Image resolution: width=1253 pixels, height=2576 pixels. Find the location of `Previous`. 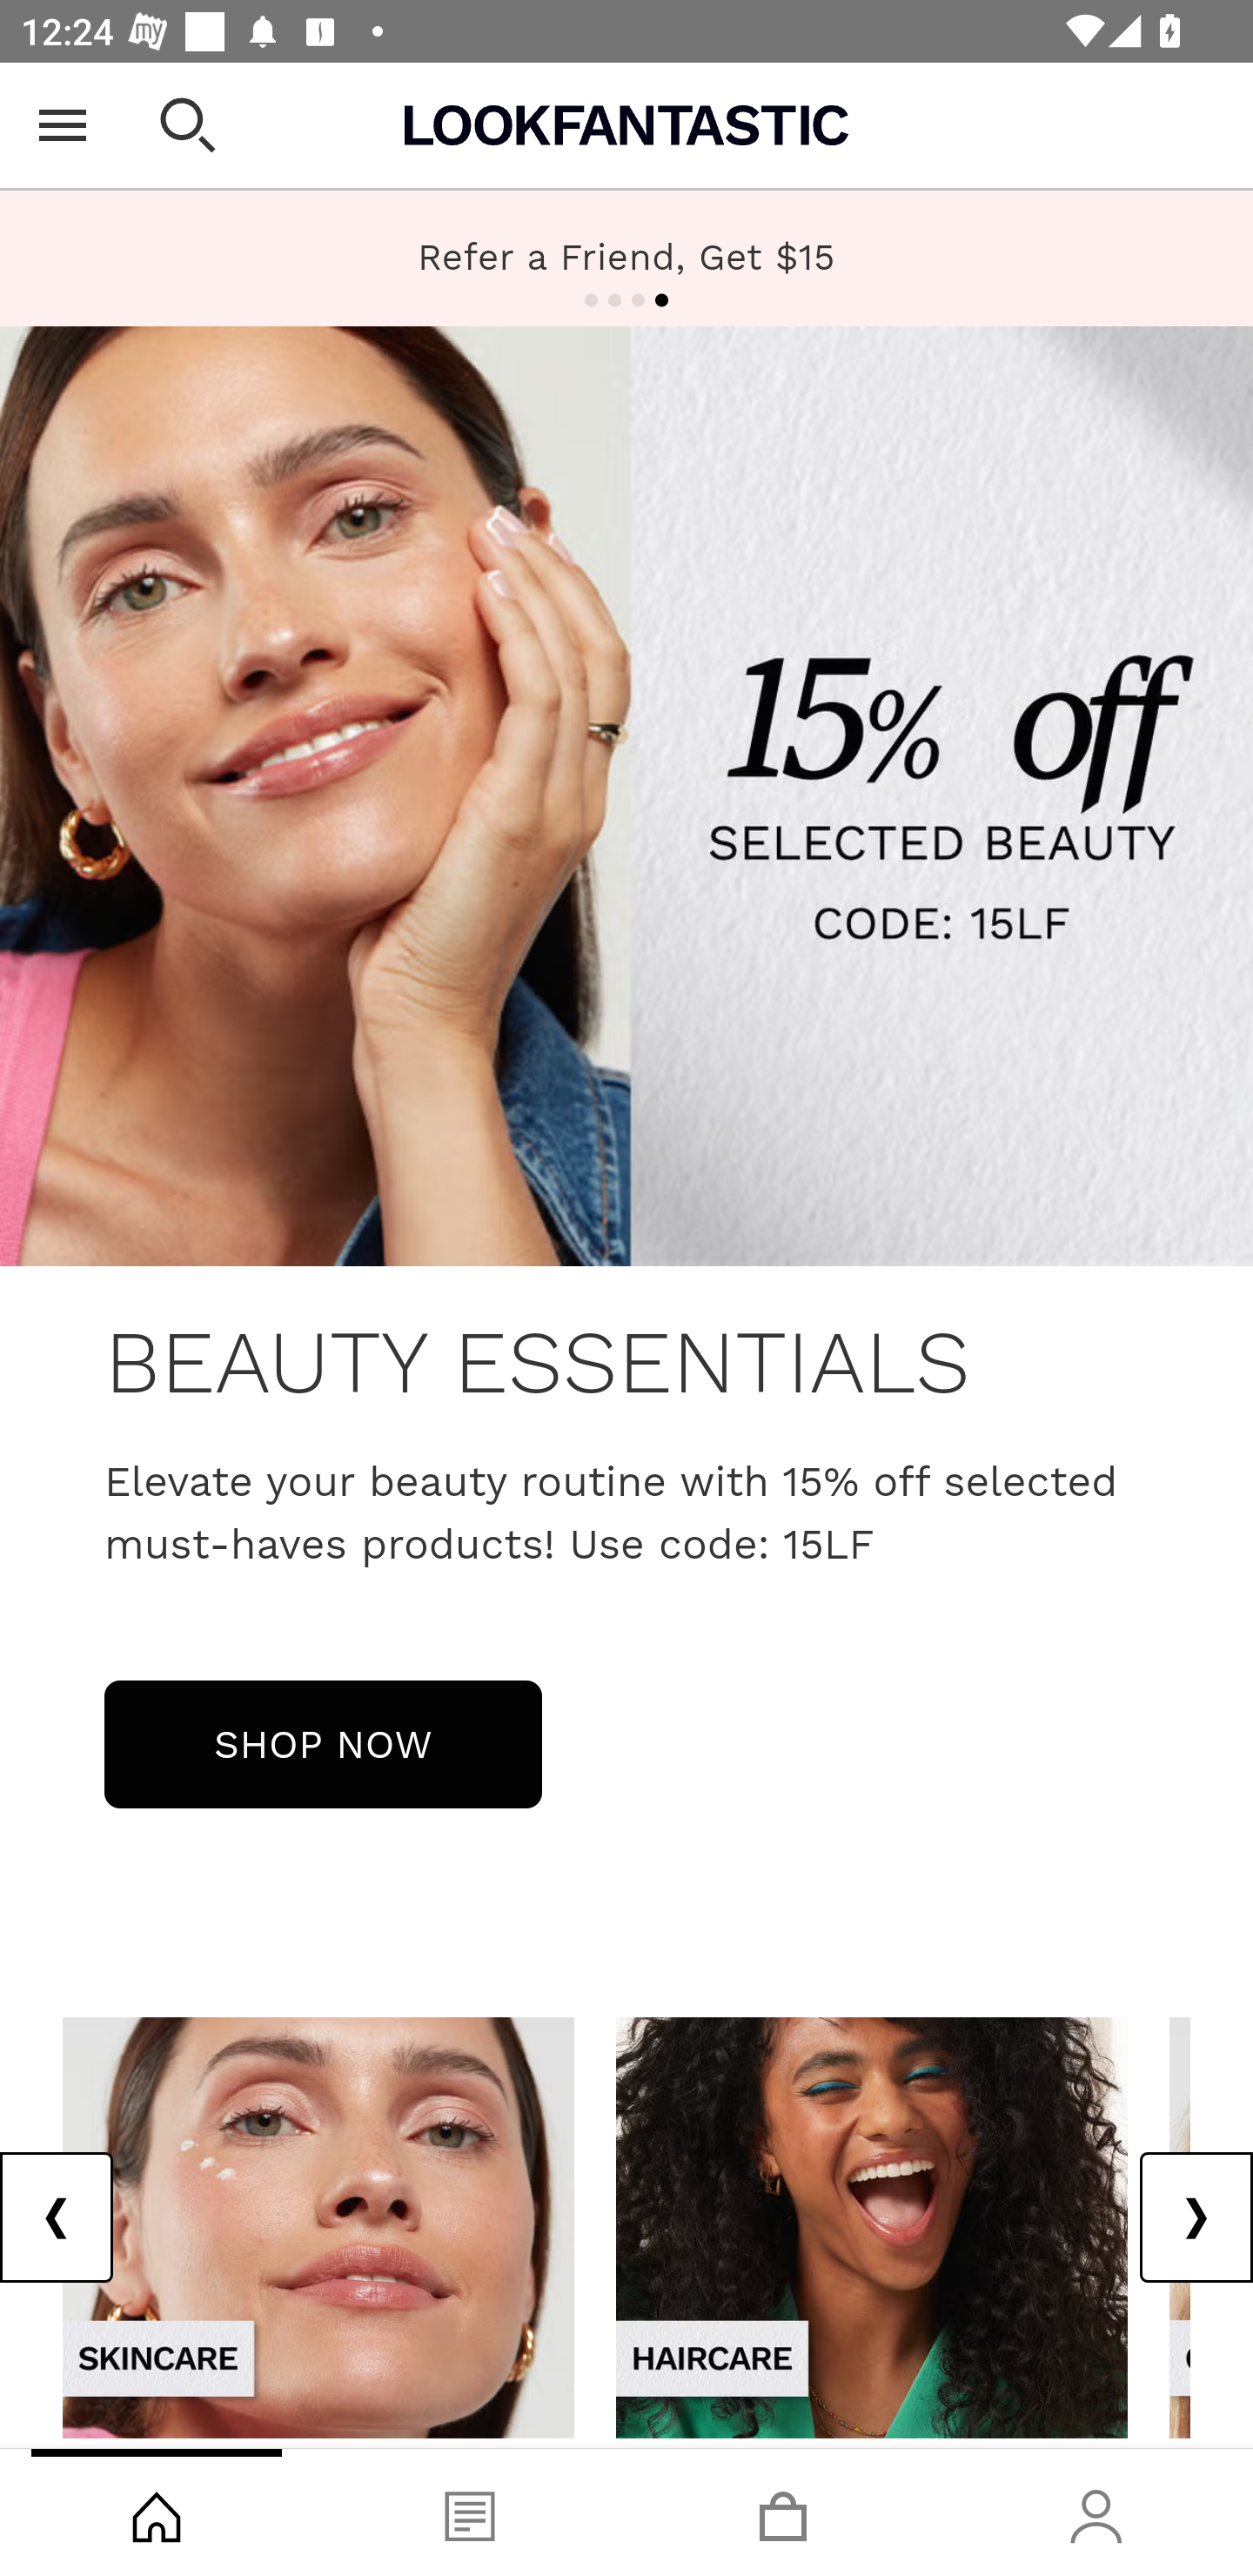

Previous is located at coordinates (57, 2217).